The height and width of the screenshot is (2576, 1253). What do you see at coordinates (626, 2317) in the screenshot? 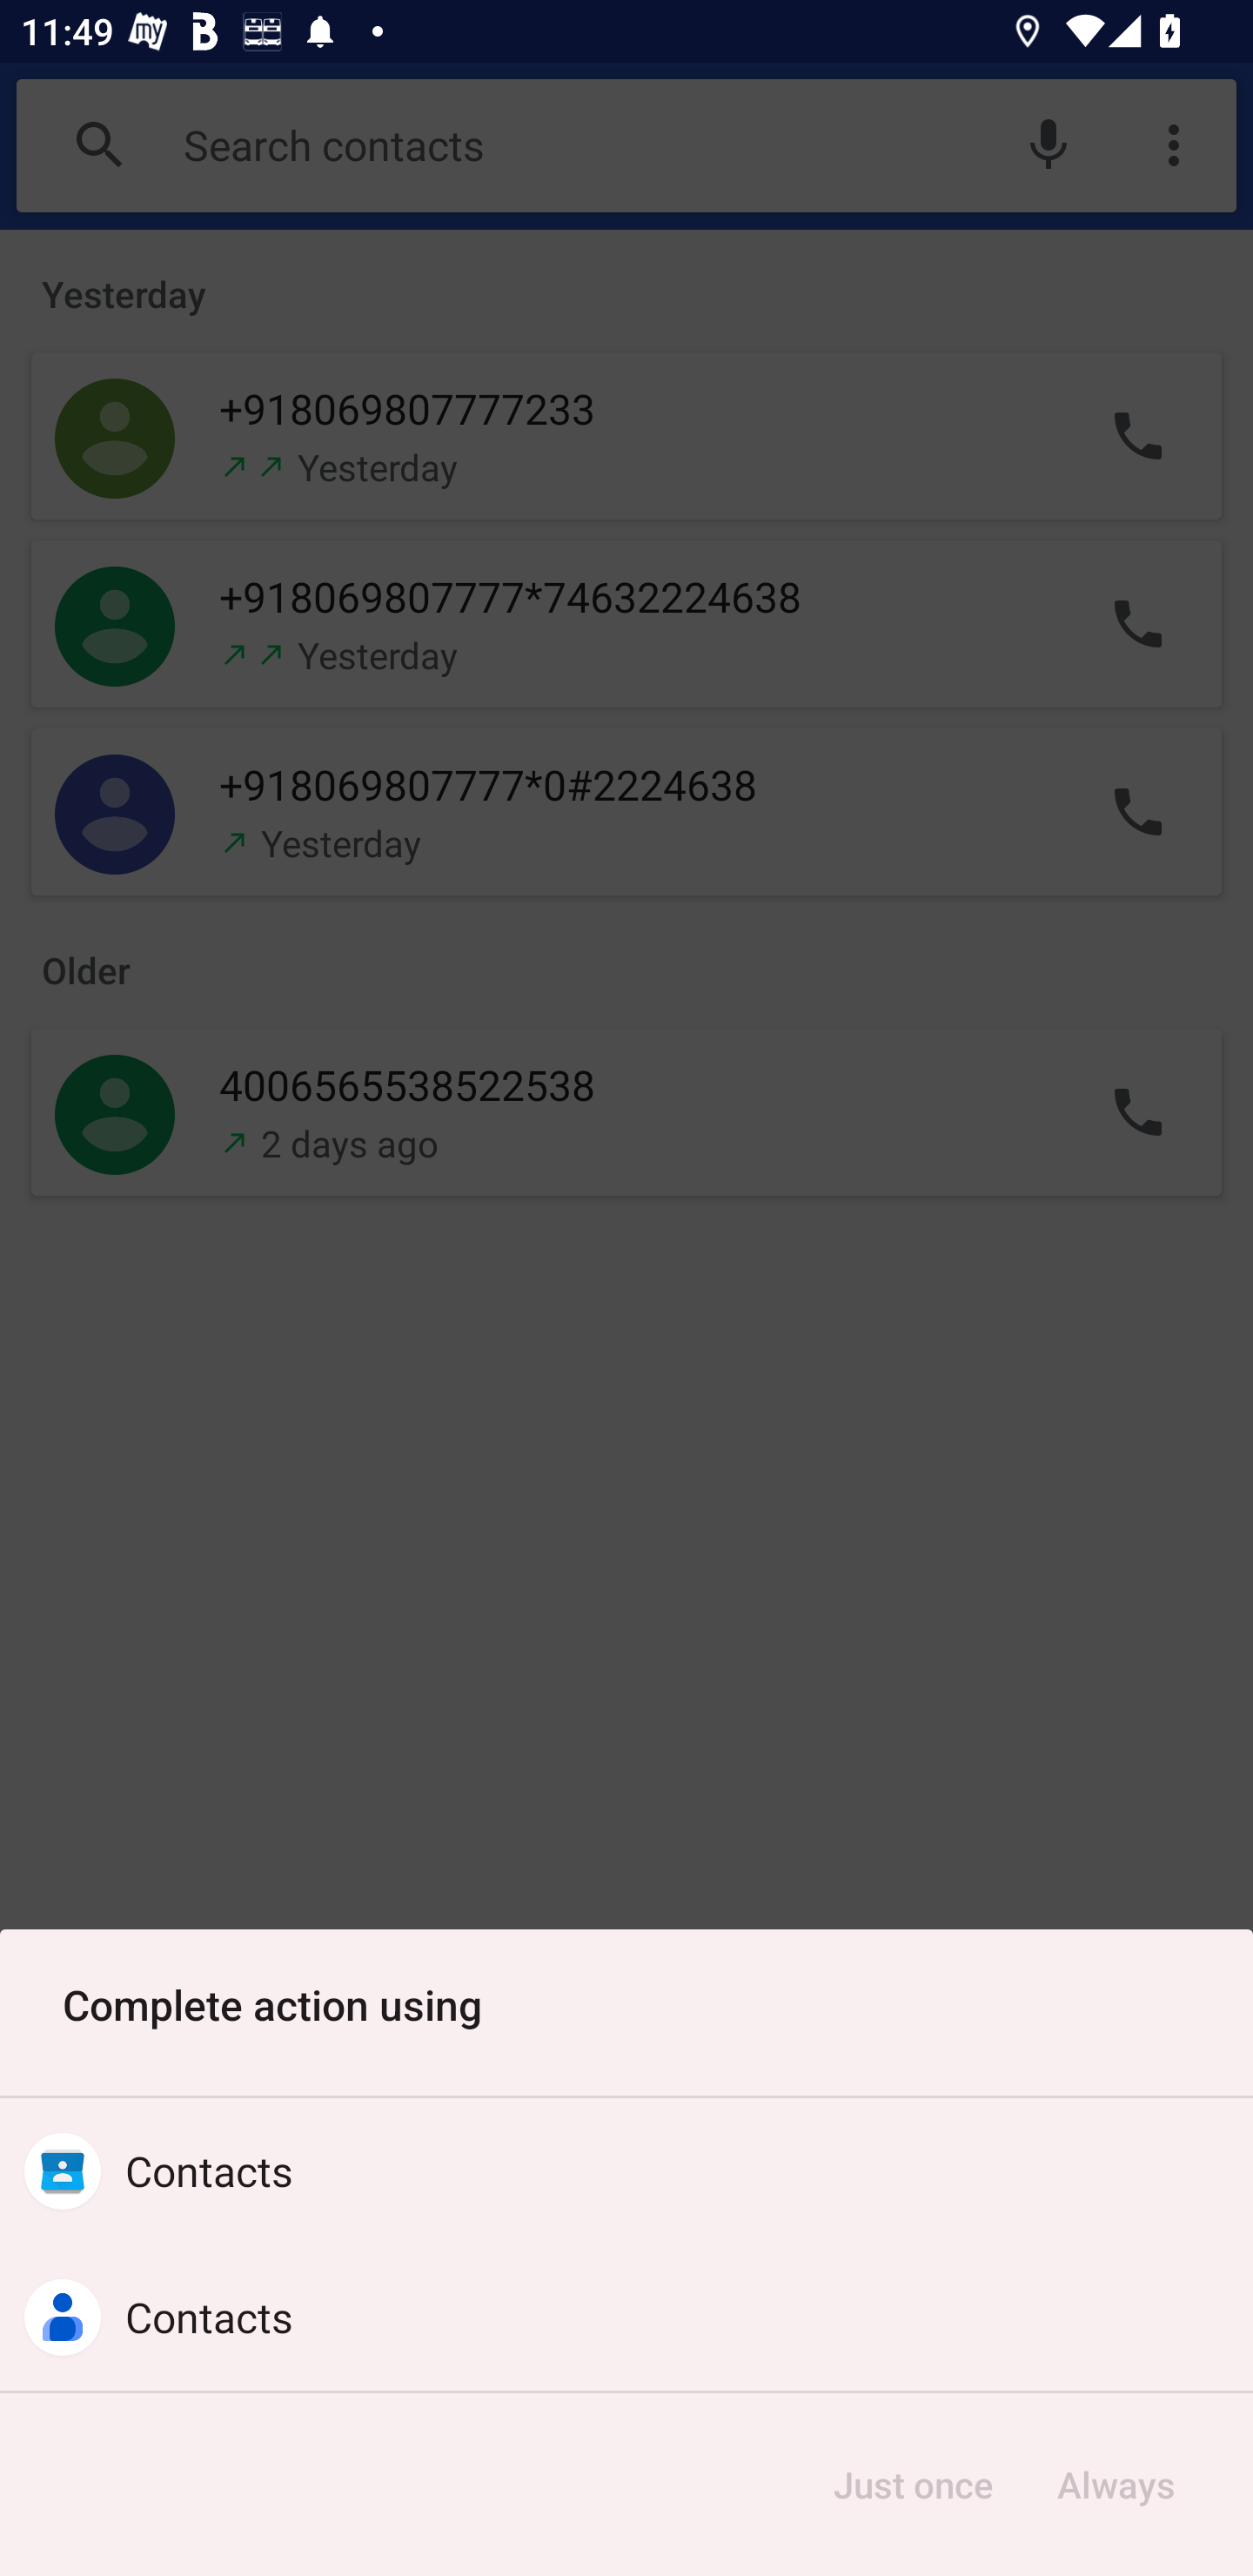
I see `Contacts` at bounding box center [626, 2317].